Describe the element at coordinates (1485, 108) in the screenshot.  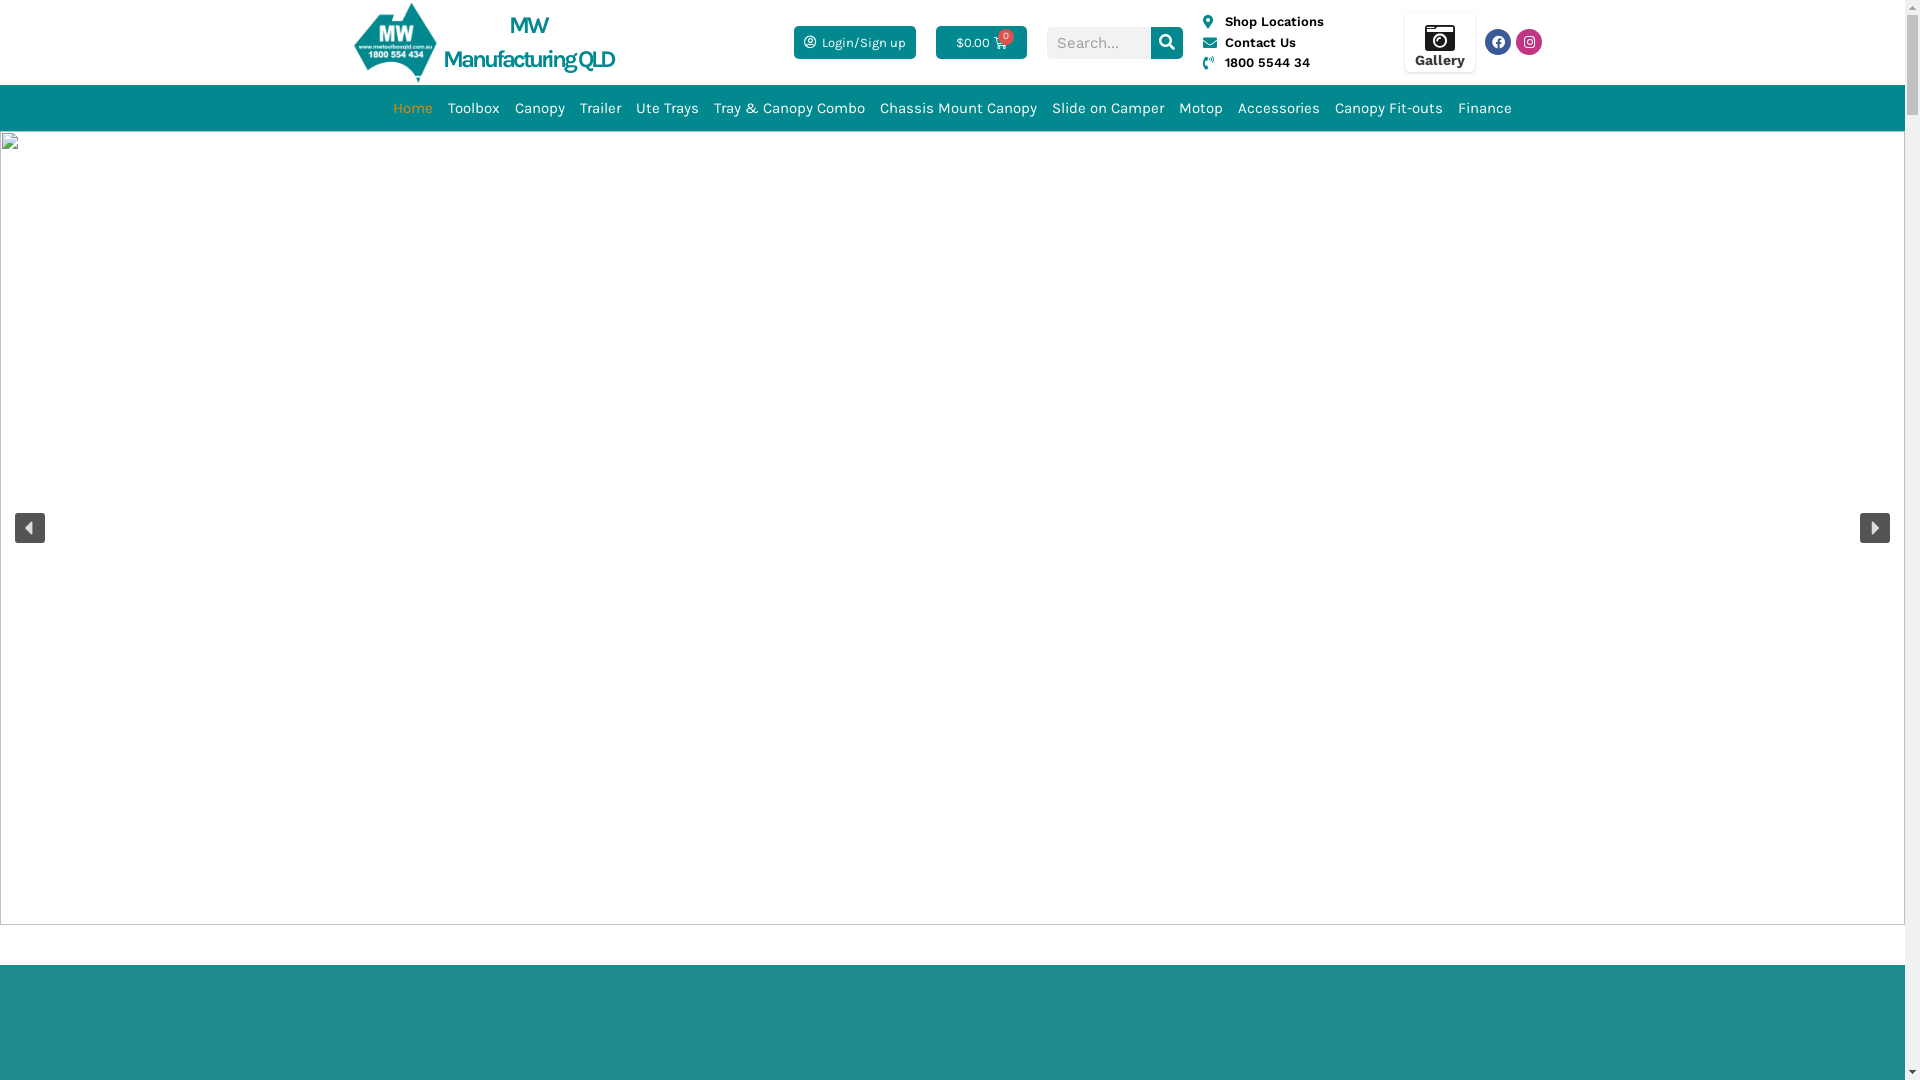
I see `Finance` at that location.